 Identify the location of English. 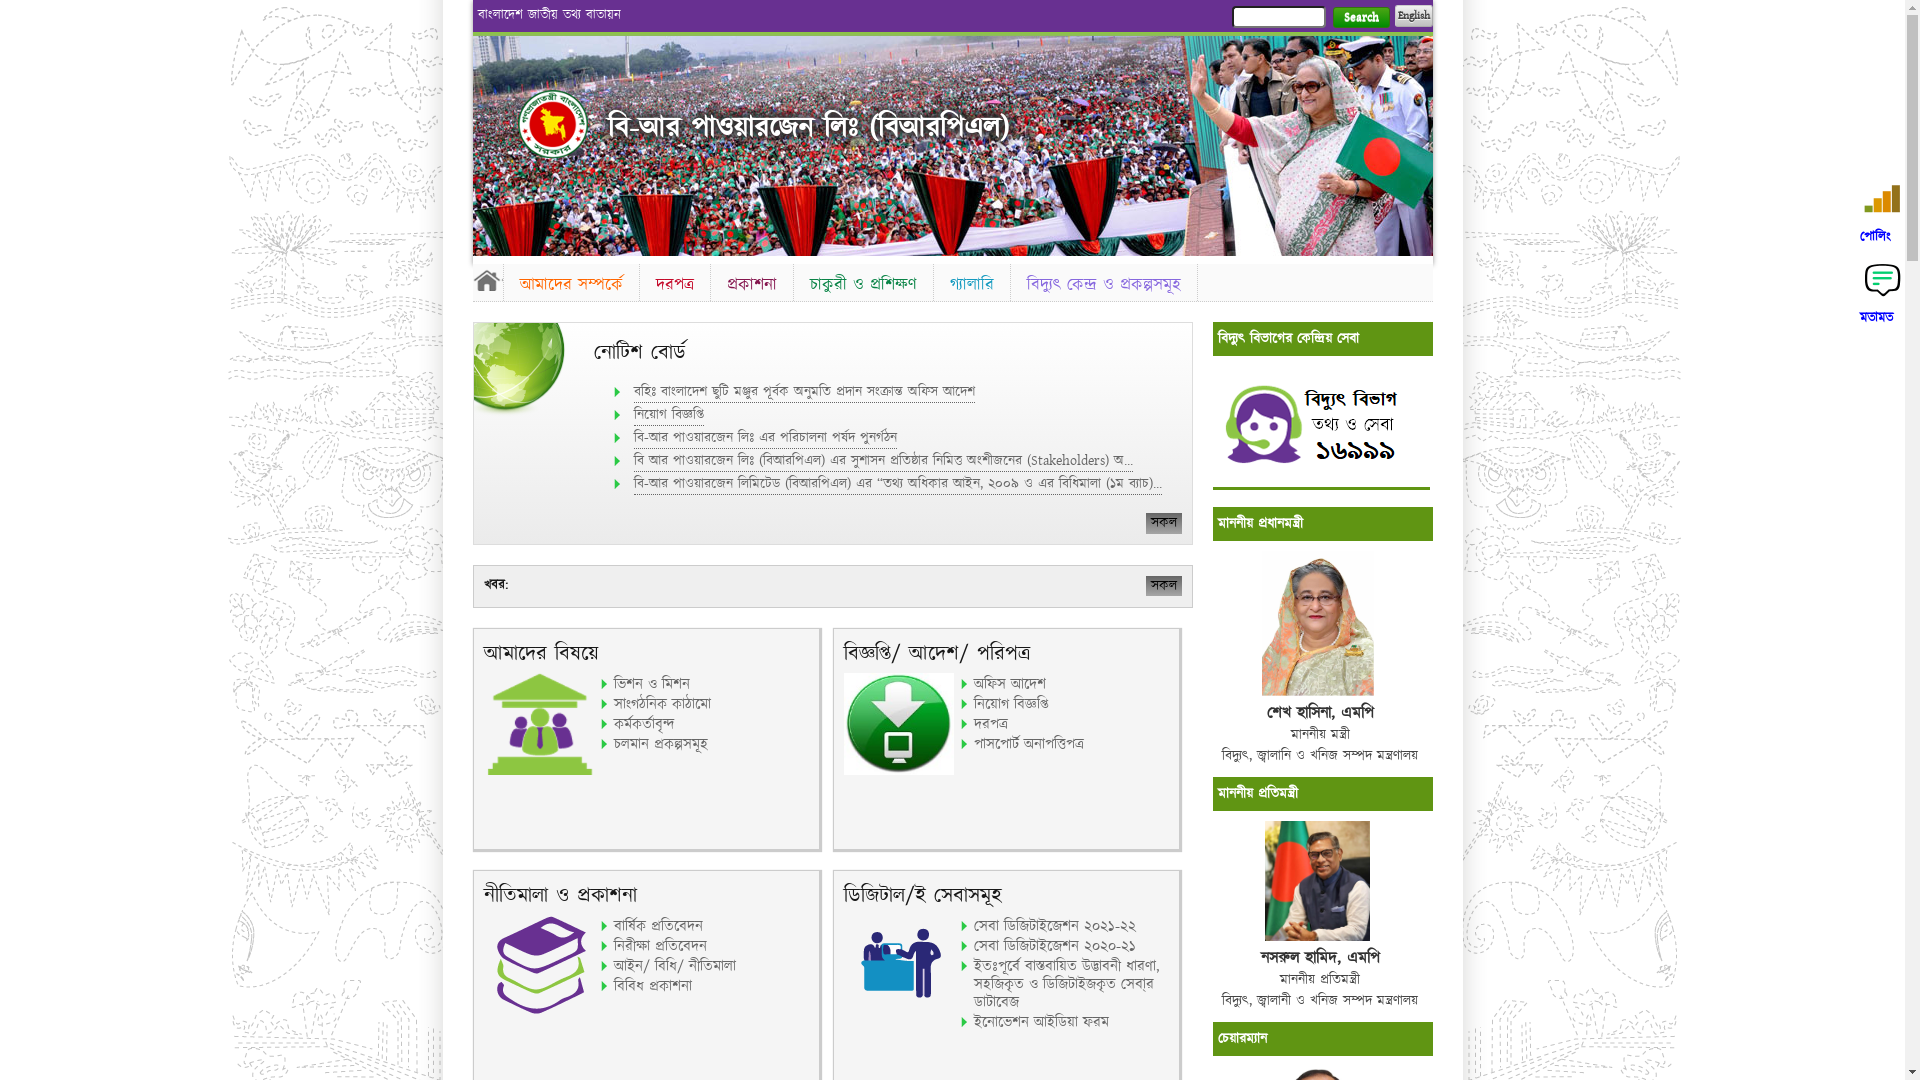
(1413, 16).